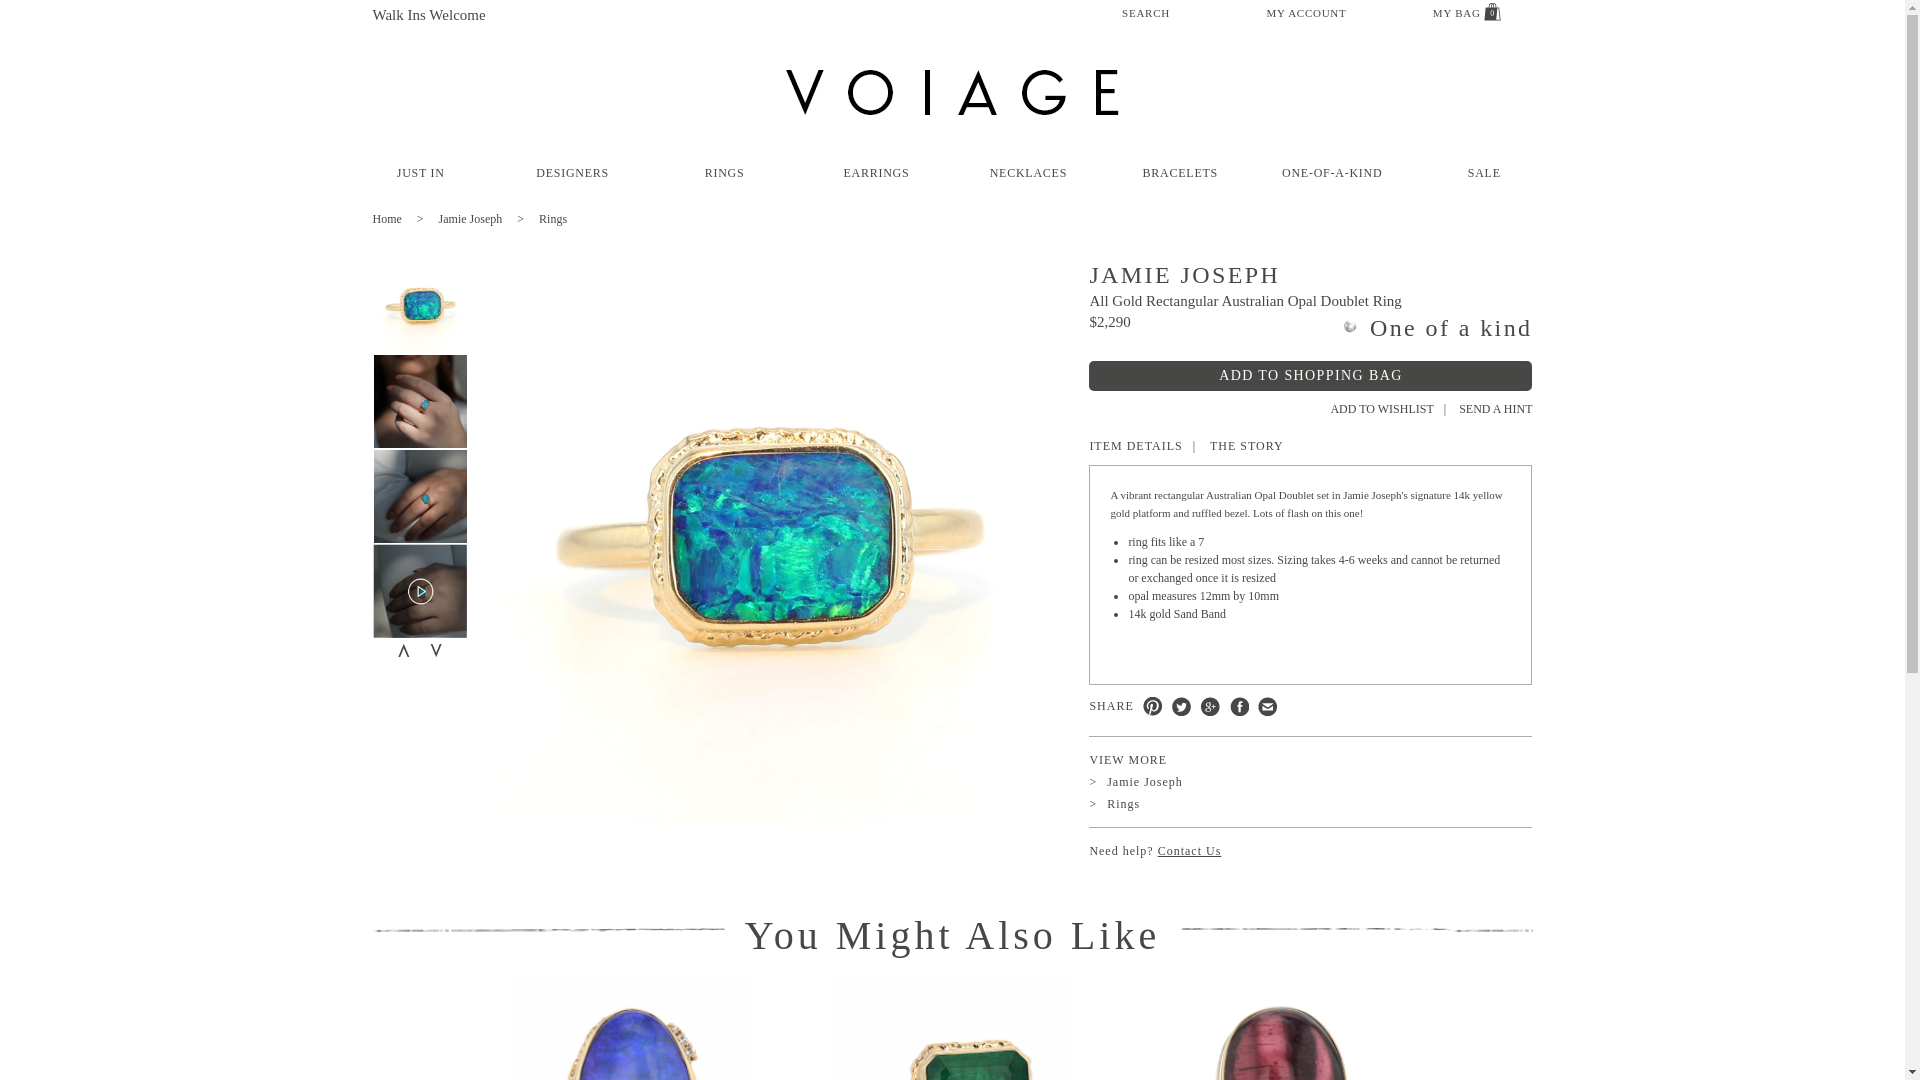 This screenshot has height=1080, width=1920. What do you see at coordinates (1332, 173) in the screenshot?
I see `ONE-OF-A-KIND` at bounding box center [1332, 173].